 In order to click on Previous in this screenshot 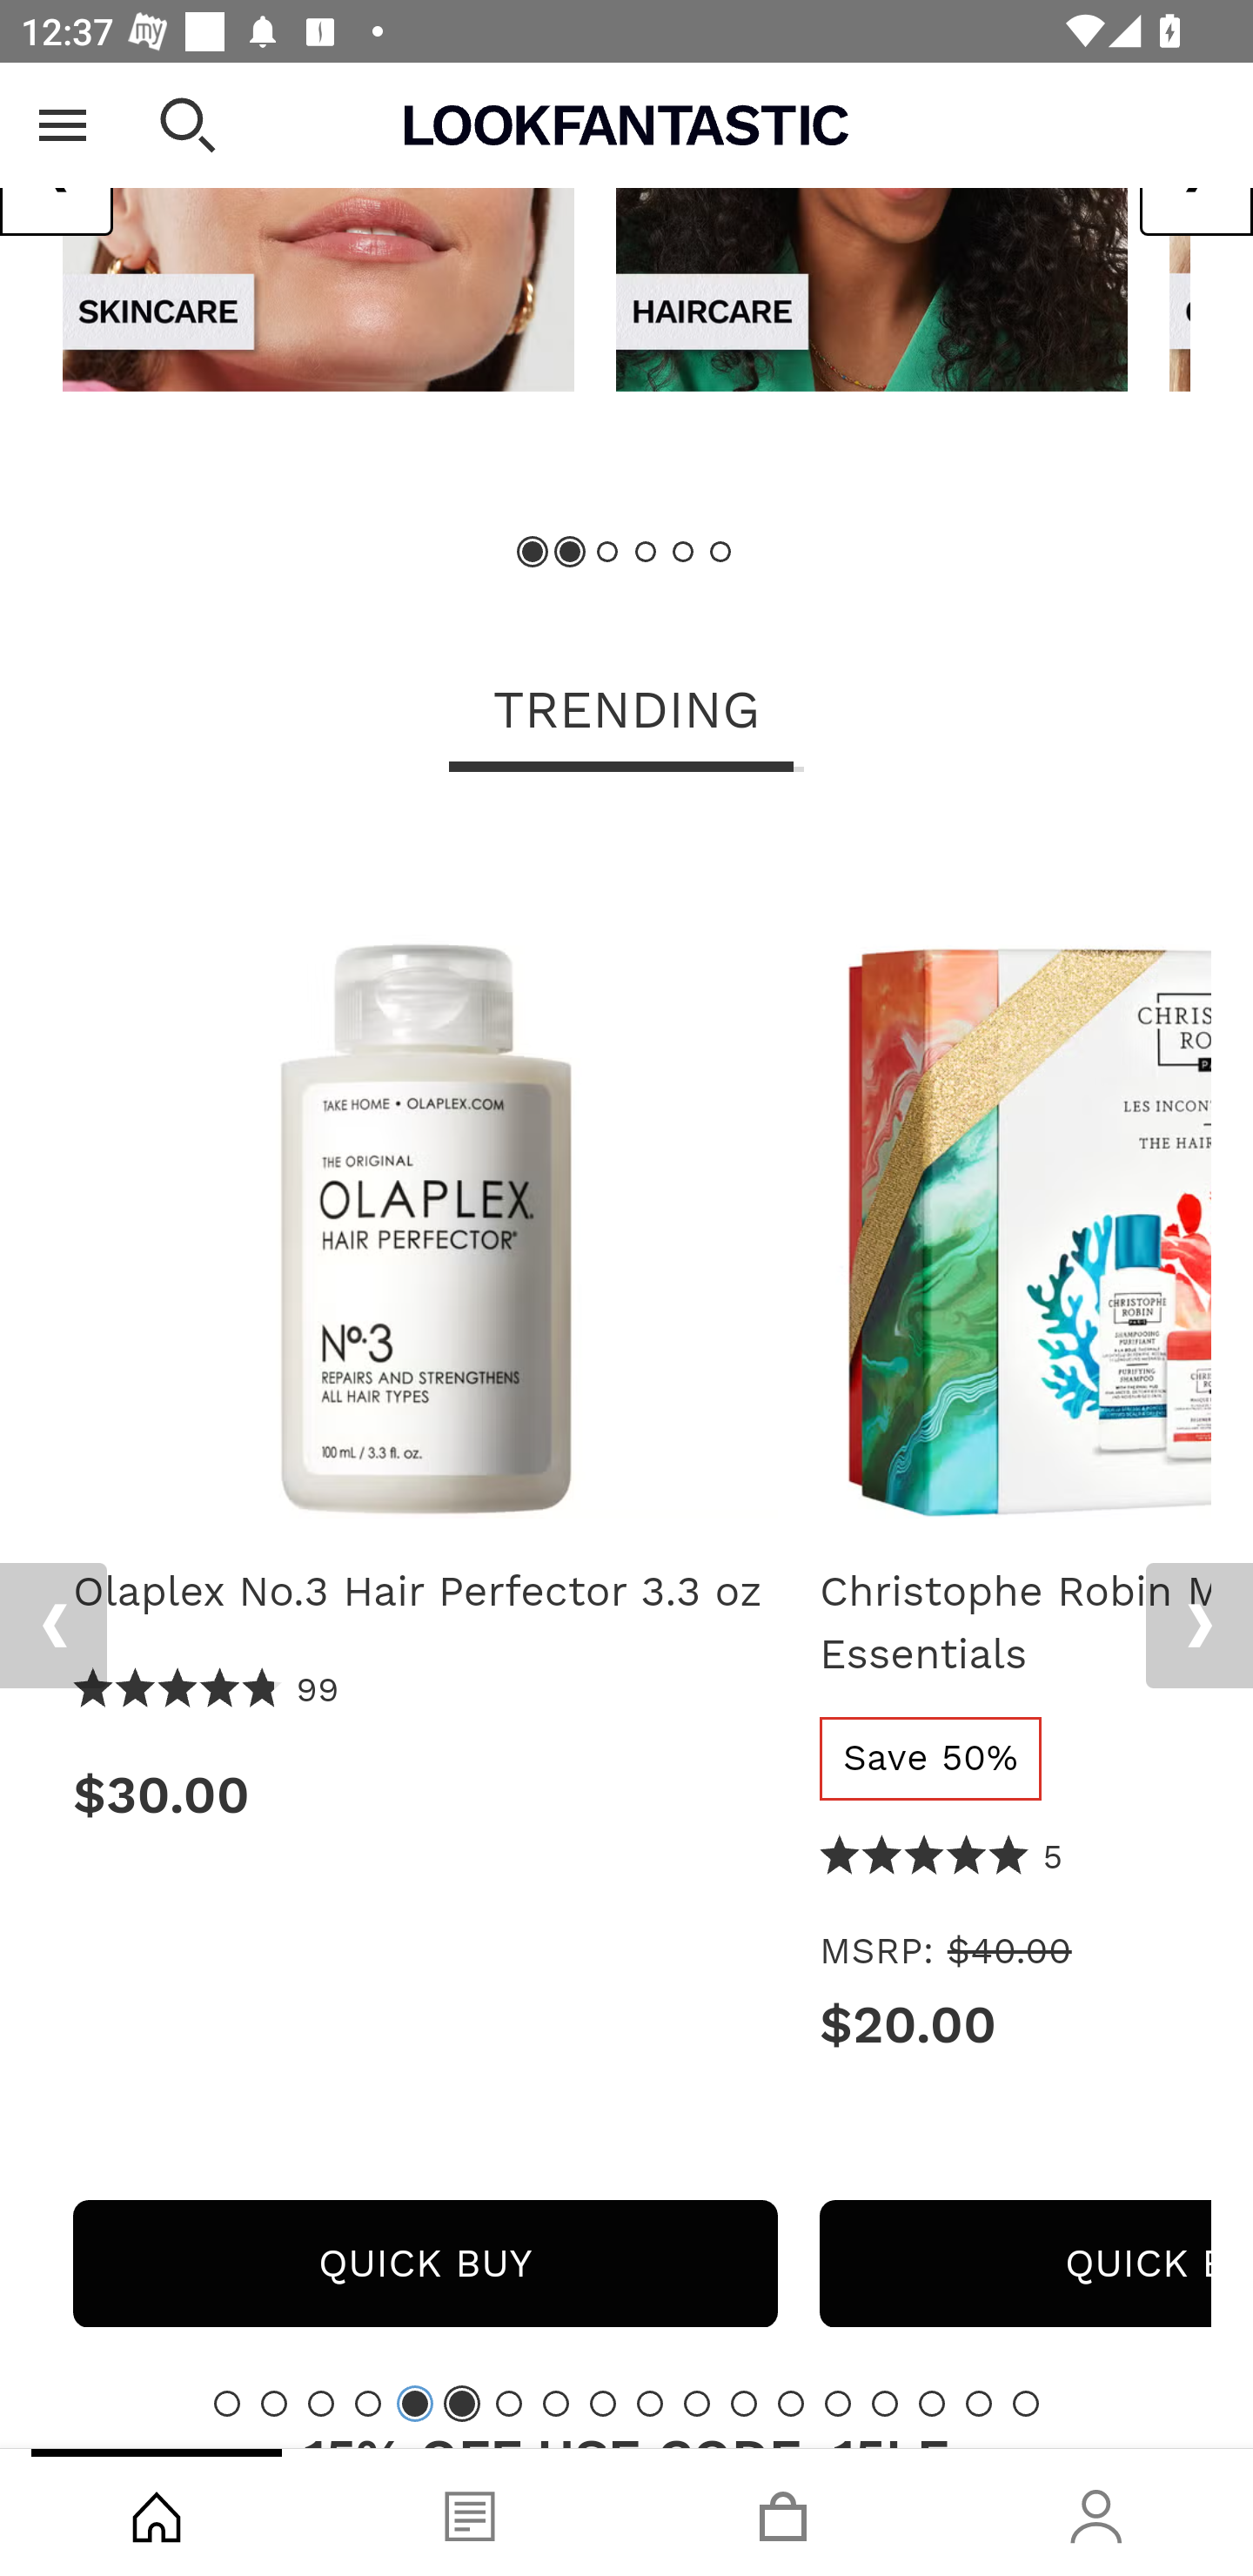, I will do `click(53, 1625)`.